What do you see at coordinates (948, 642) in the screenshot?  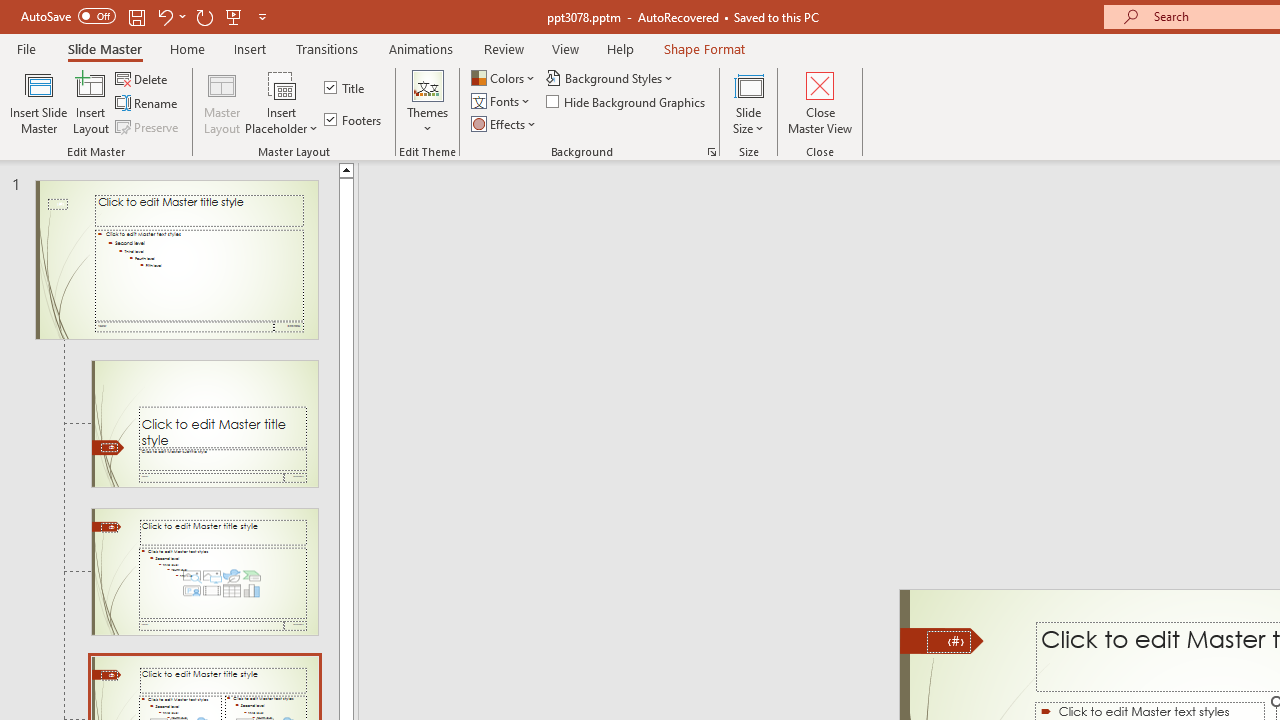 I see `Slide Number` at bounding box center [948, 642].